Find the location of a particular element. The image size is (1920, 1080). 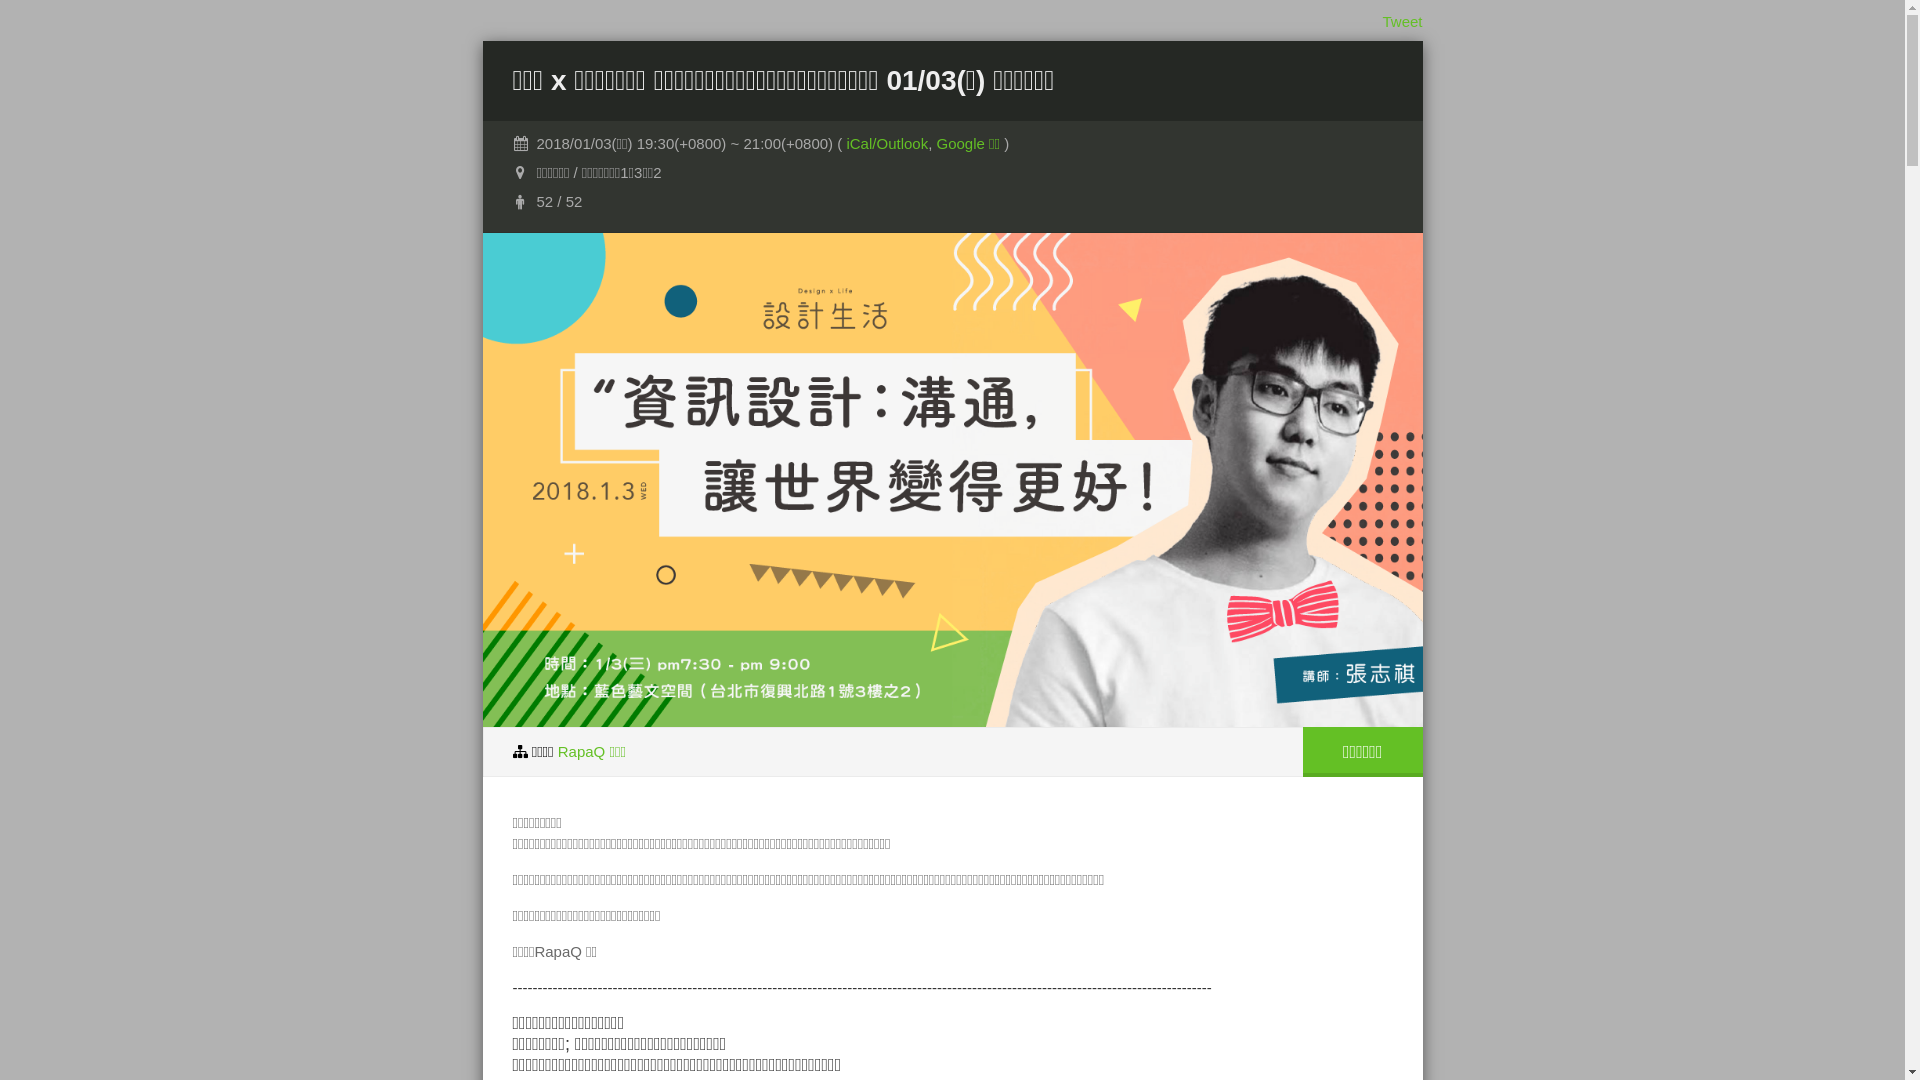

Tweet is located at coordinates (1402, 22).